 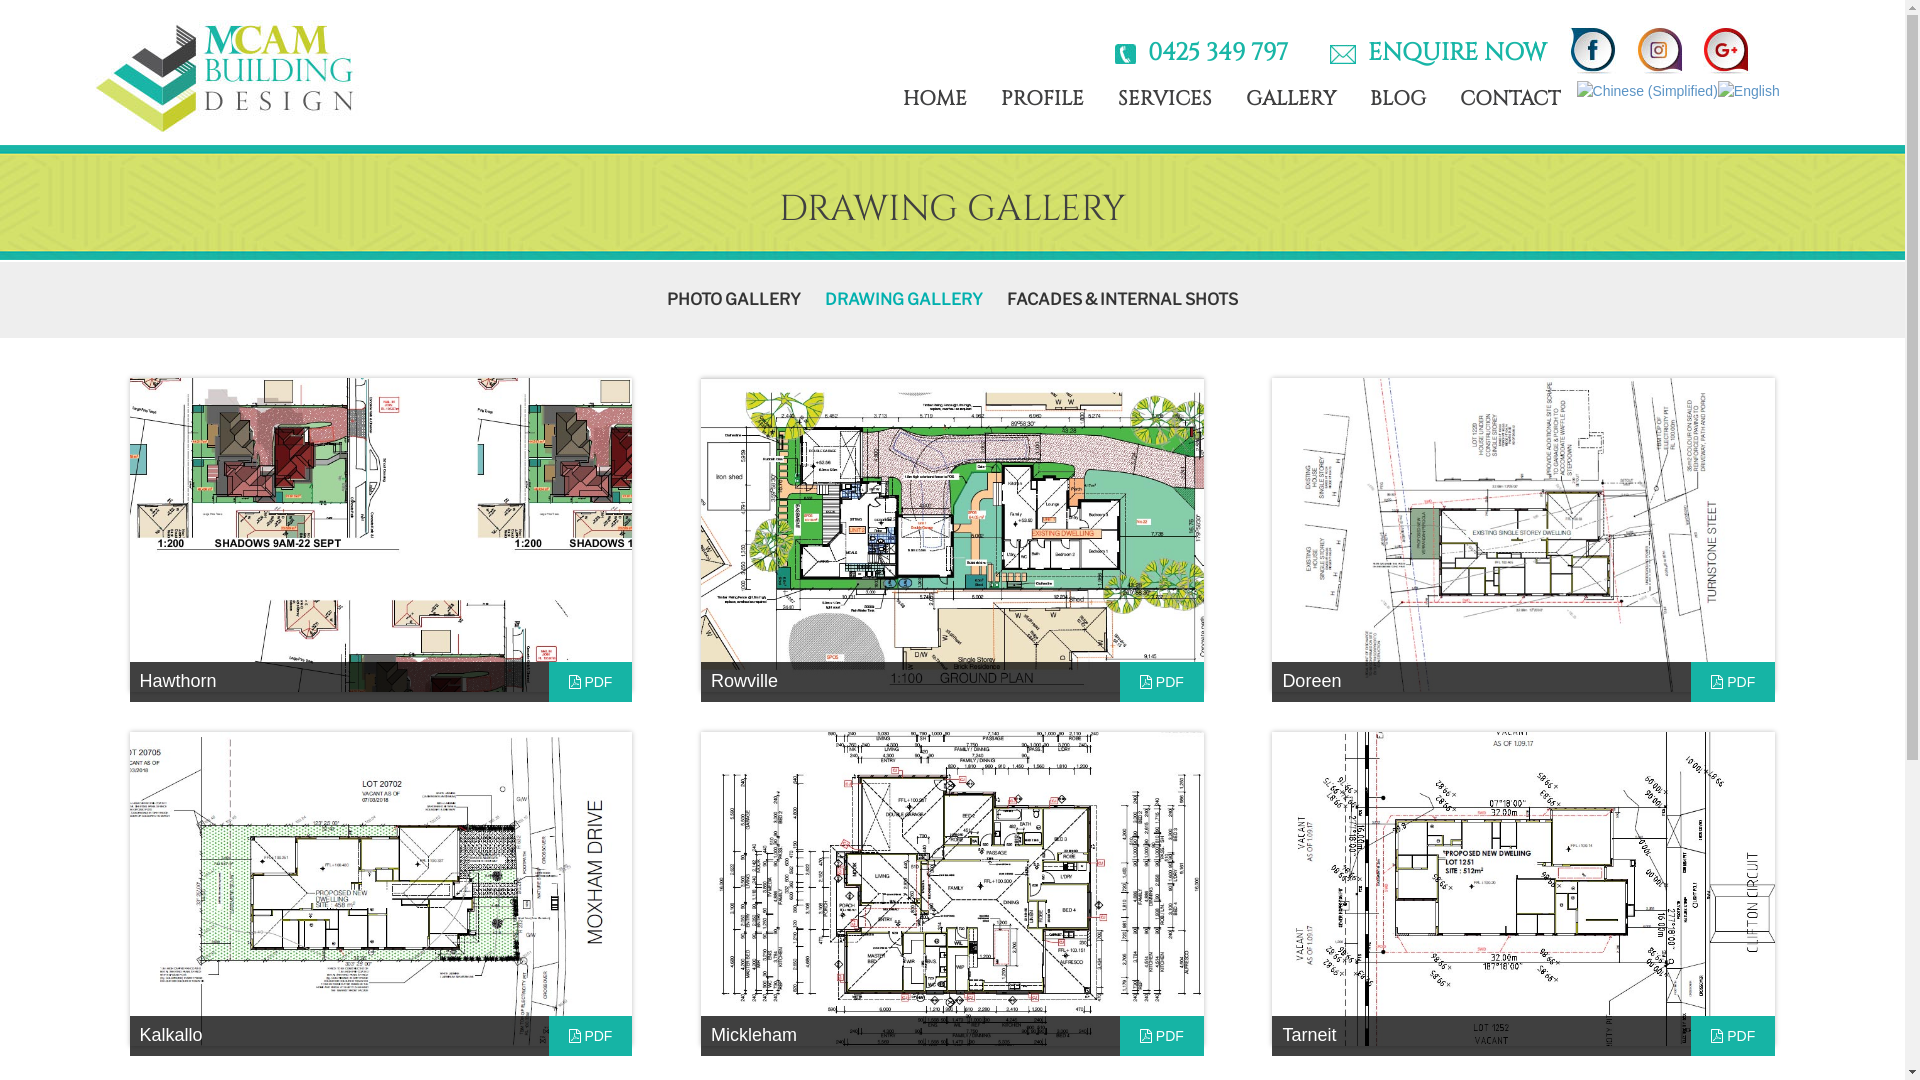 I want to click on PROFILE, so click(x=1042, y=99).